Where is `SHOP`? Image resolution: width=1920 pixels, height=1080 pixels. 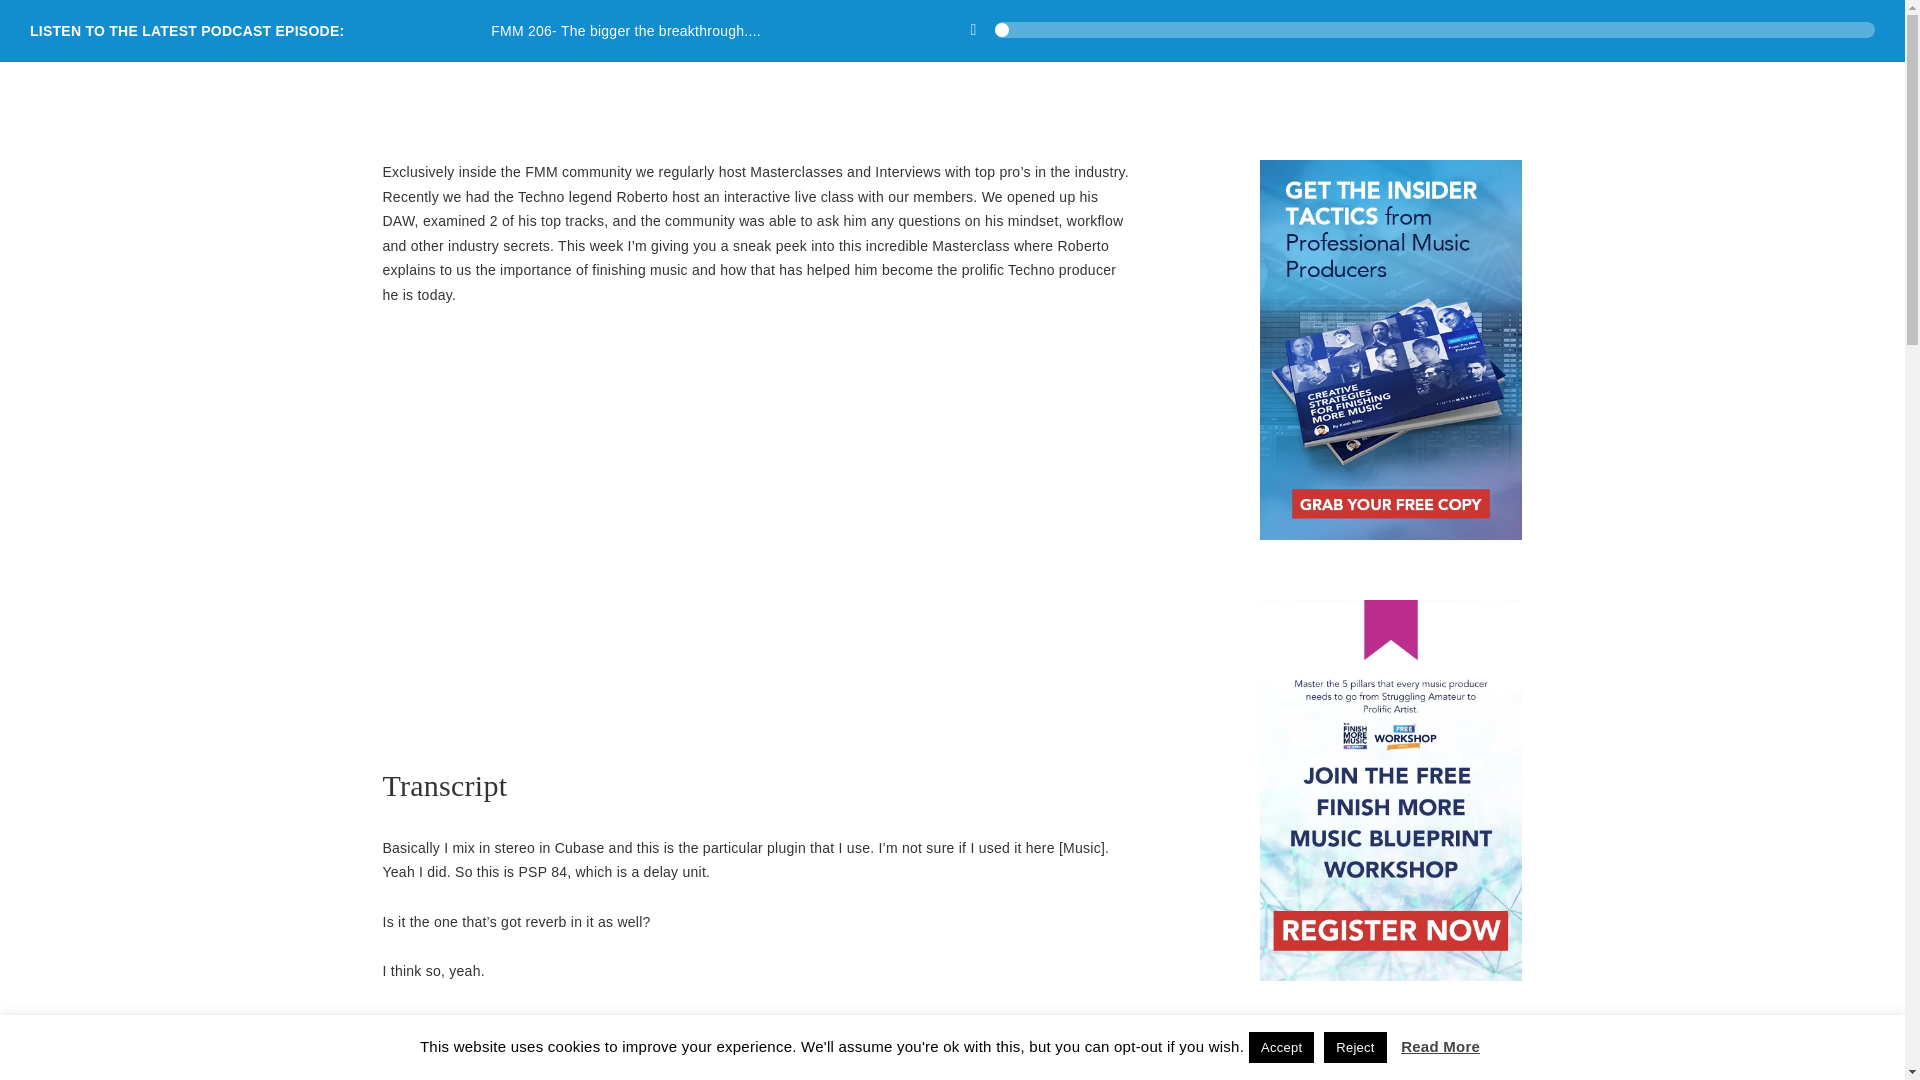 SHOP is located at coordinates (1194, 89).